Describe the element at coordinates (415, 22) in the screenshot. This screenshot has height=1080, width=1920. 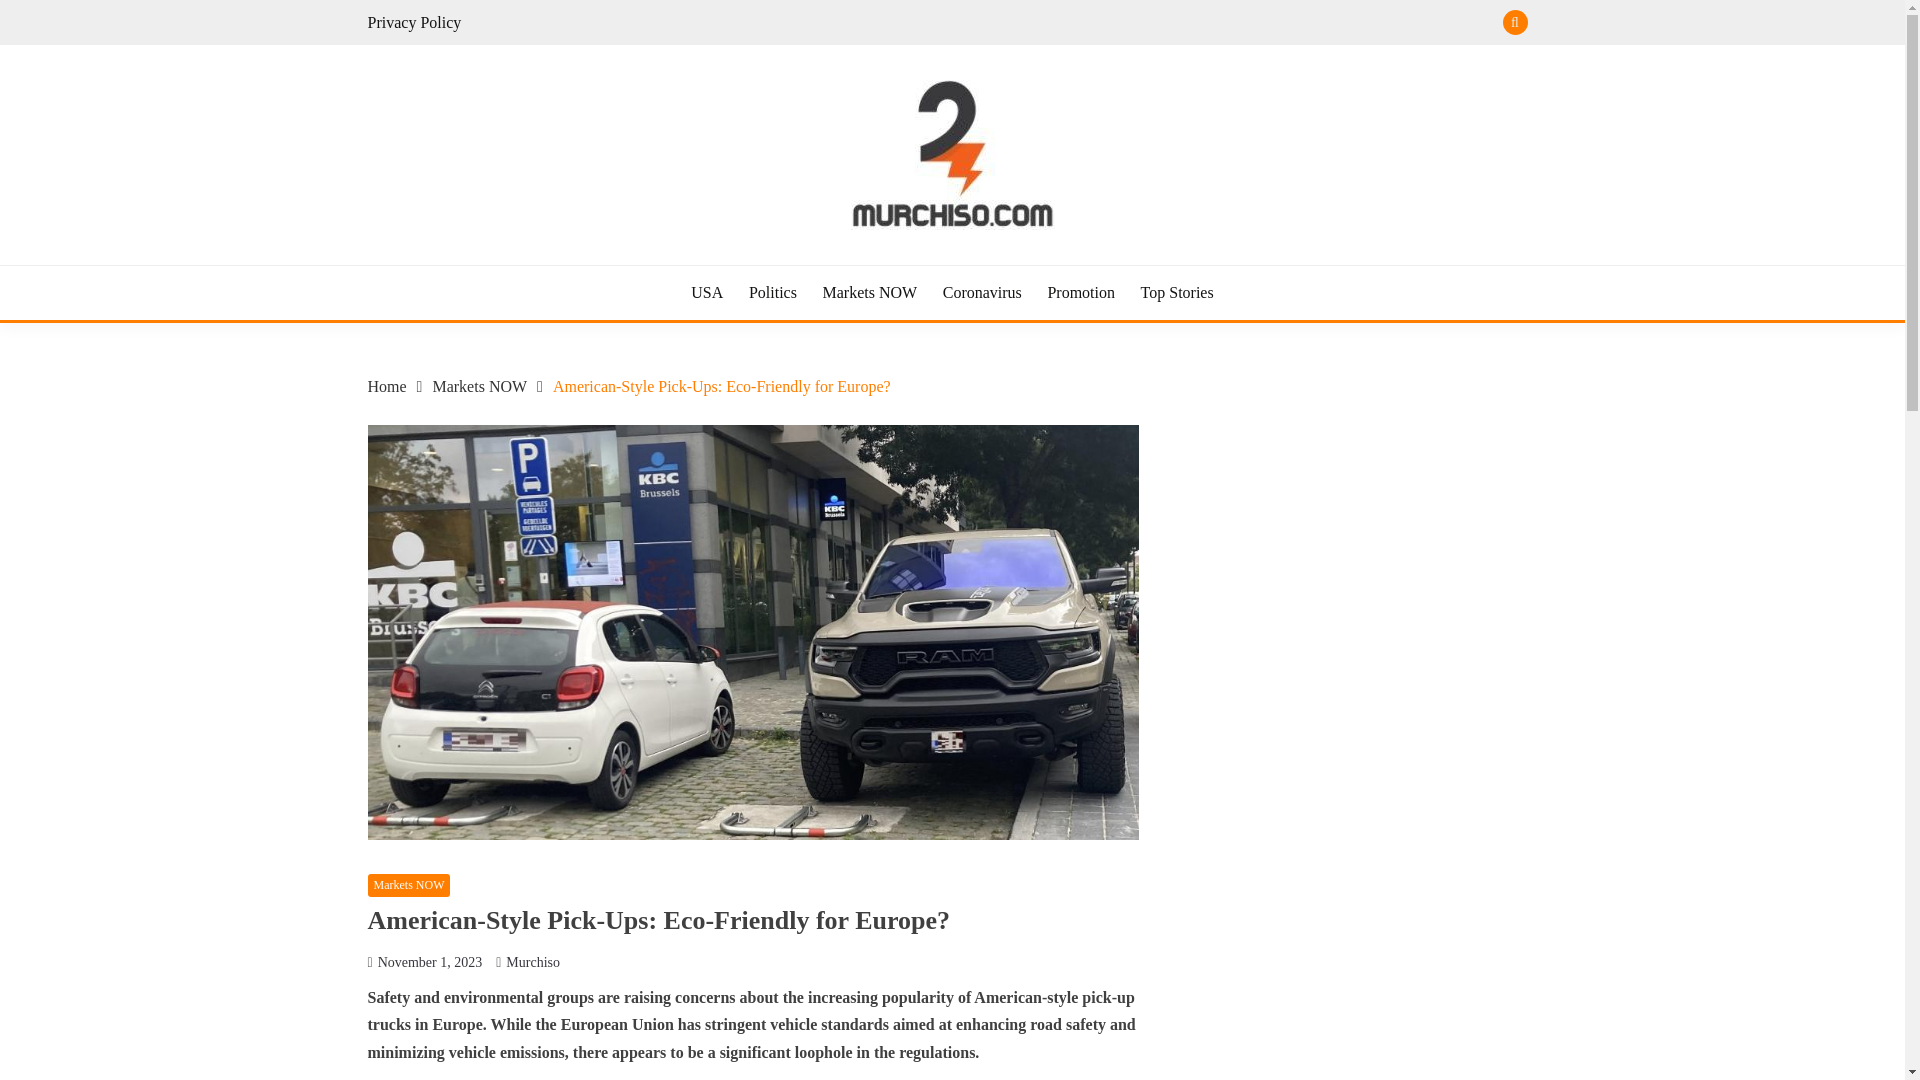
I see `Privacy Policy` at that location.